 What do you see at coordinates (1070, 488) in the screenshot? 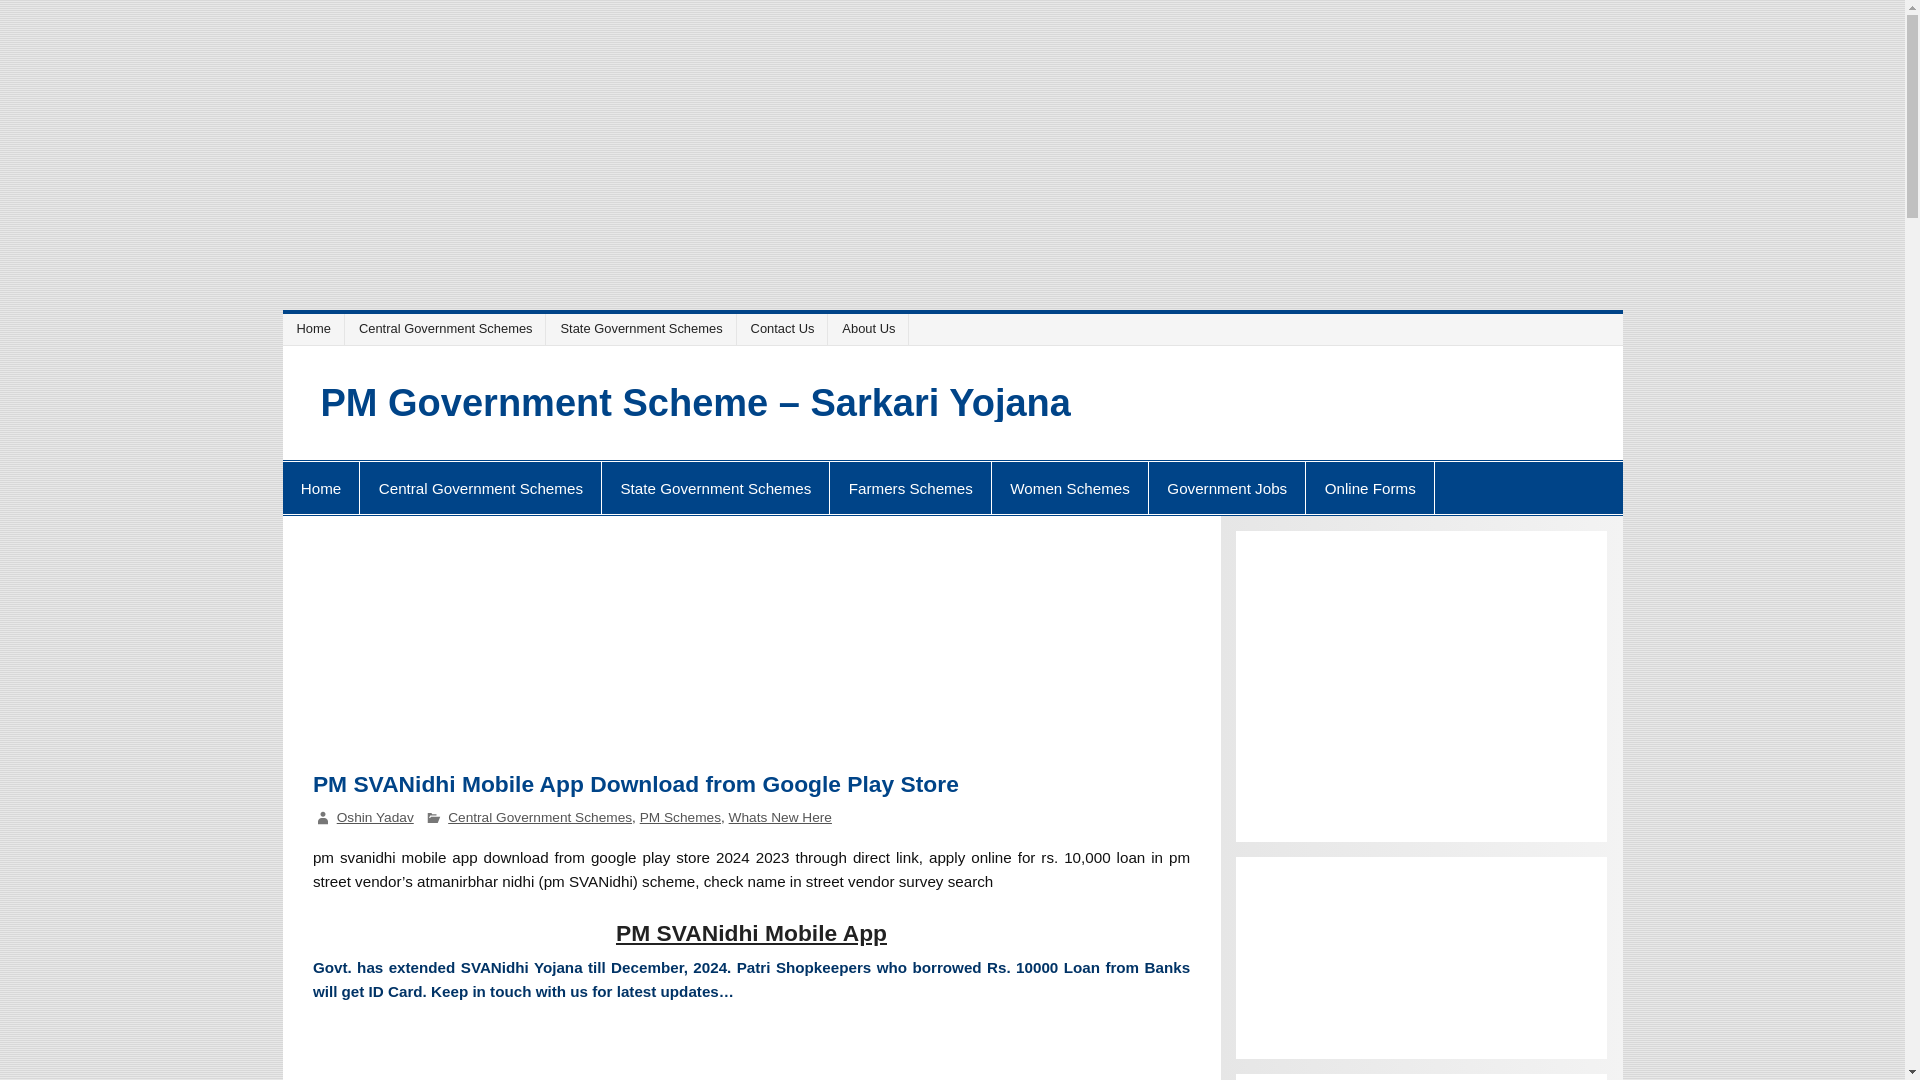
I see `Women Schemes` at bounding box center [1070, 488].